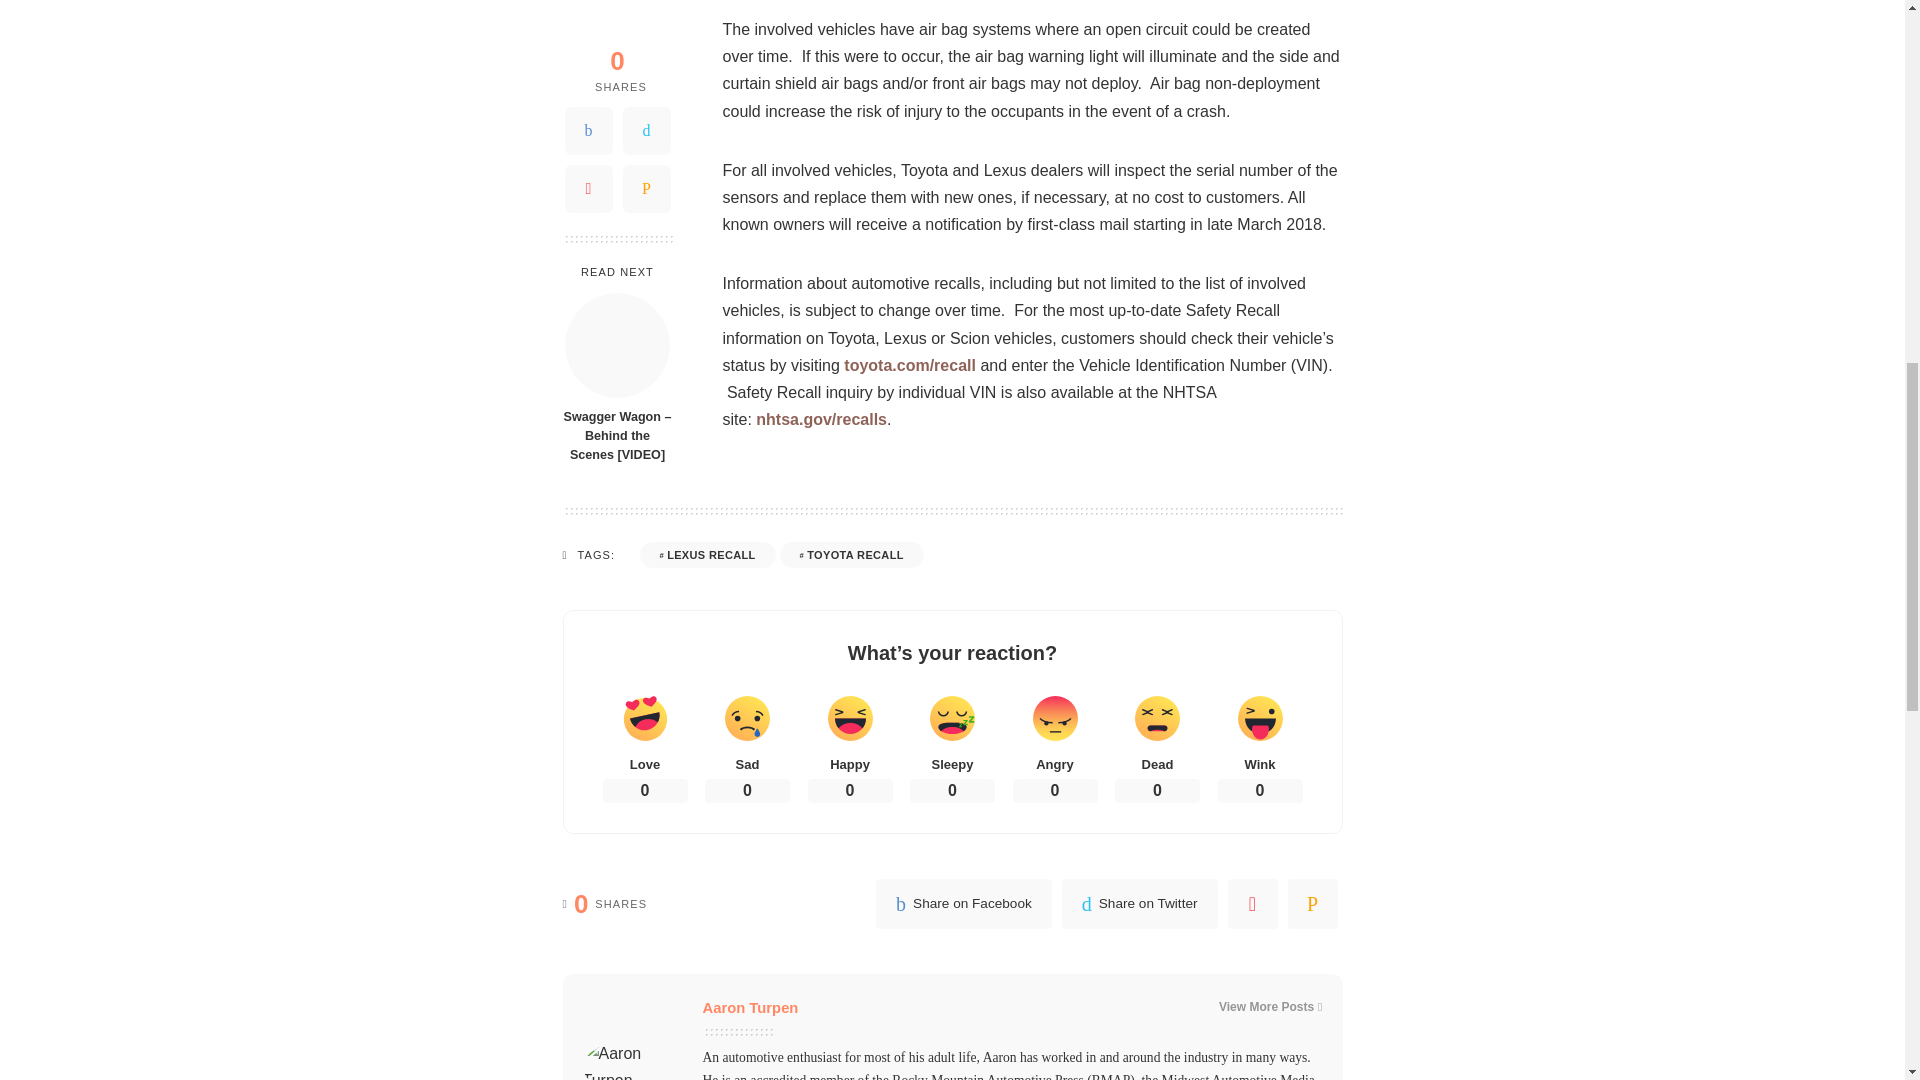 The image size is (1920, 1080). What do you see at coordinates (707, 555) in the screenshot?
I see `lexus recall` at bounding box center [707, 555].